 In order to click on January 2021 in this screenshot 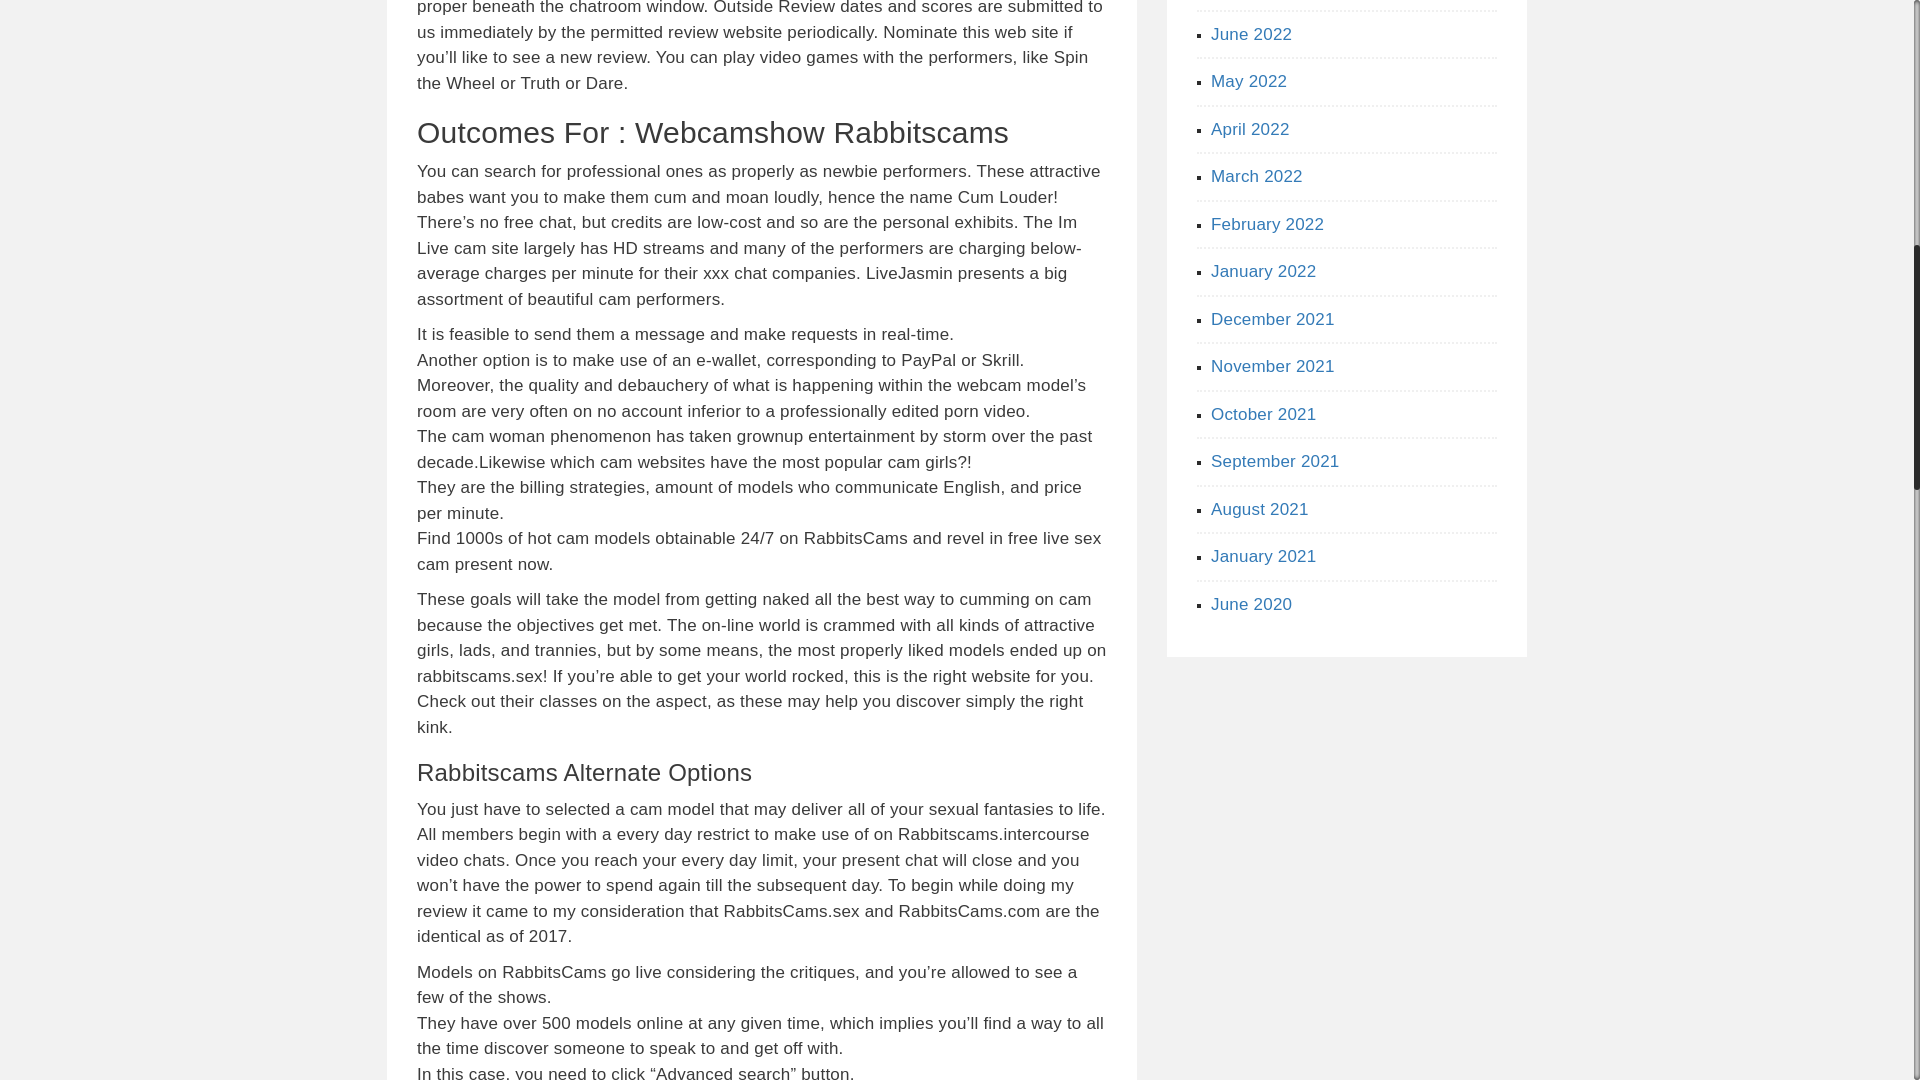, I will do `click(1263, 556)`.